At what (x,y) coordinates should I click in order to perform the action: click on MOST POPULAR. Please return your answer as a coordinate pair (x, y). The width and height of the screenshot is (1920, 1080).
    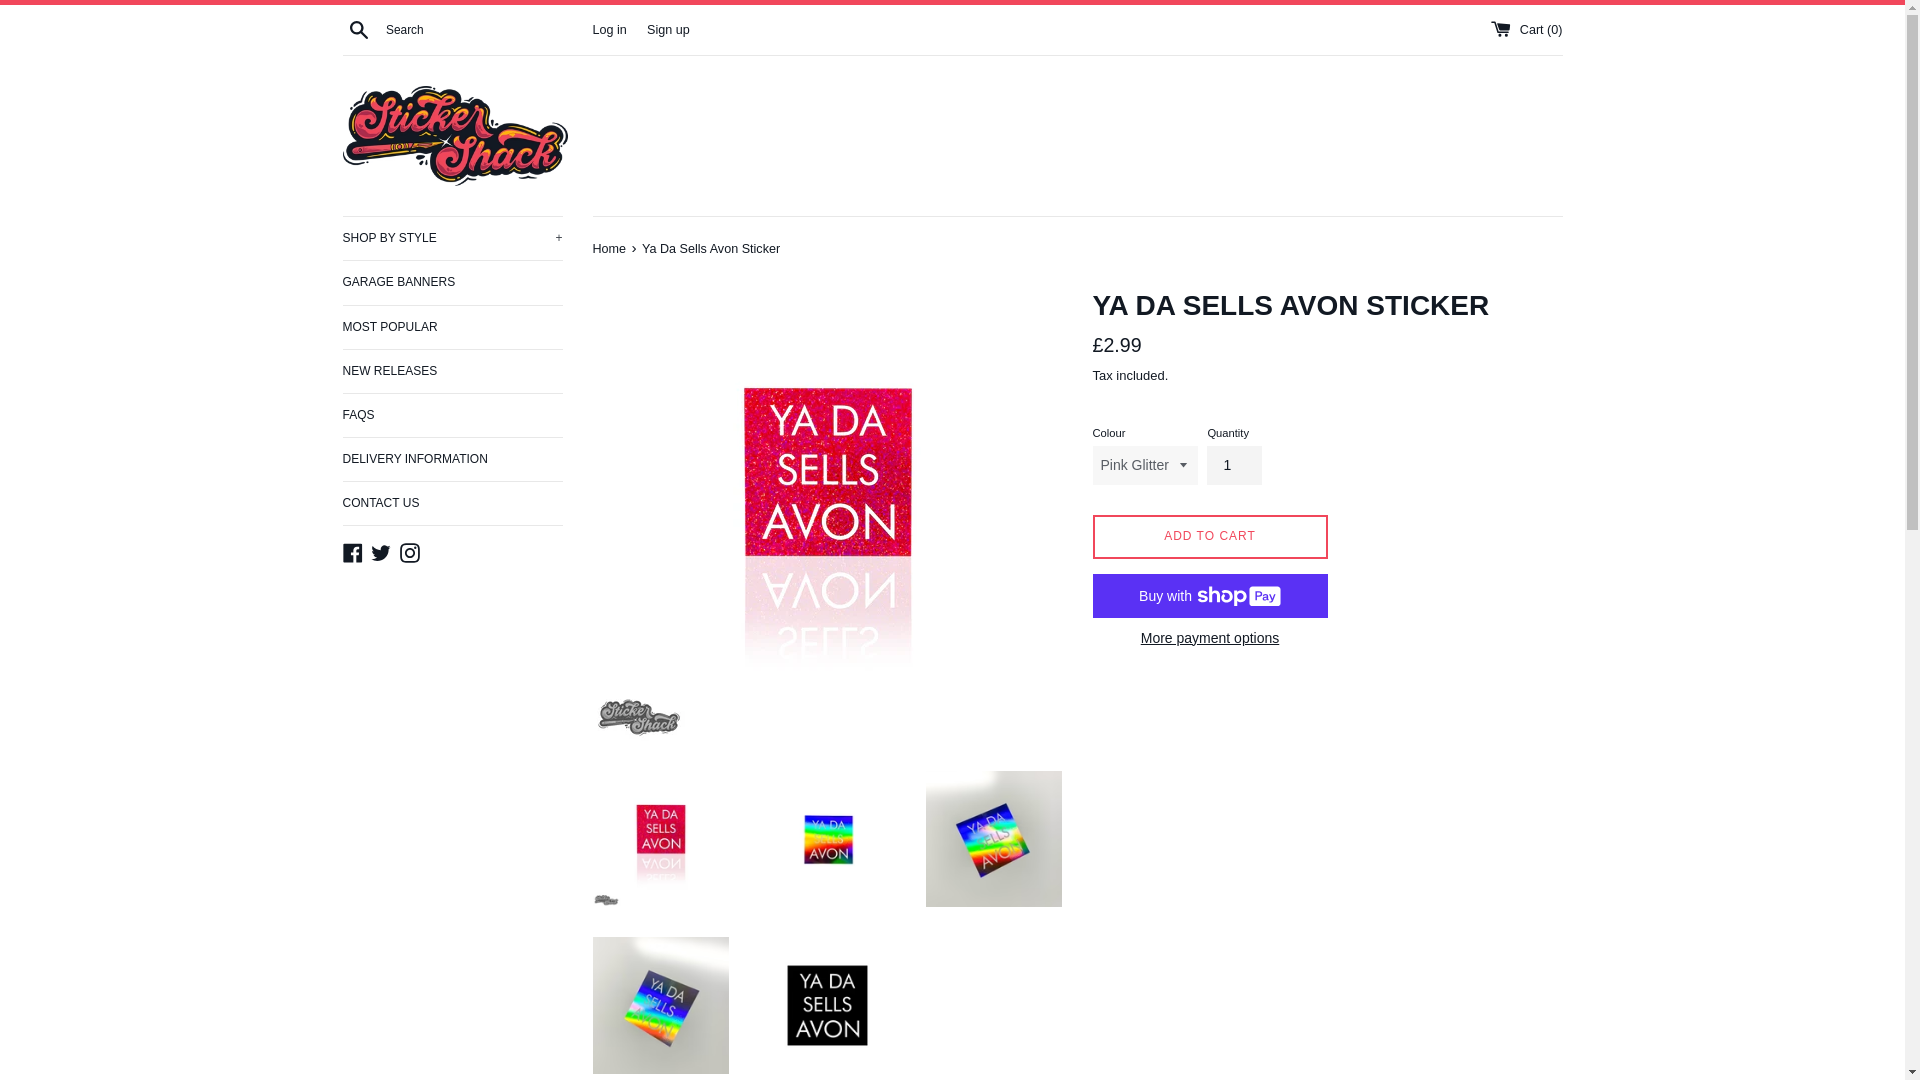
    Looking at the image, I should click on (452, 326).